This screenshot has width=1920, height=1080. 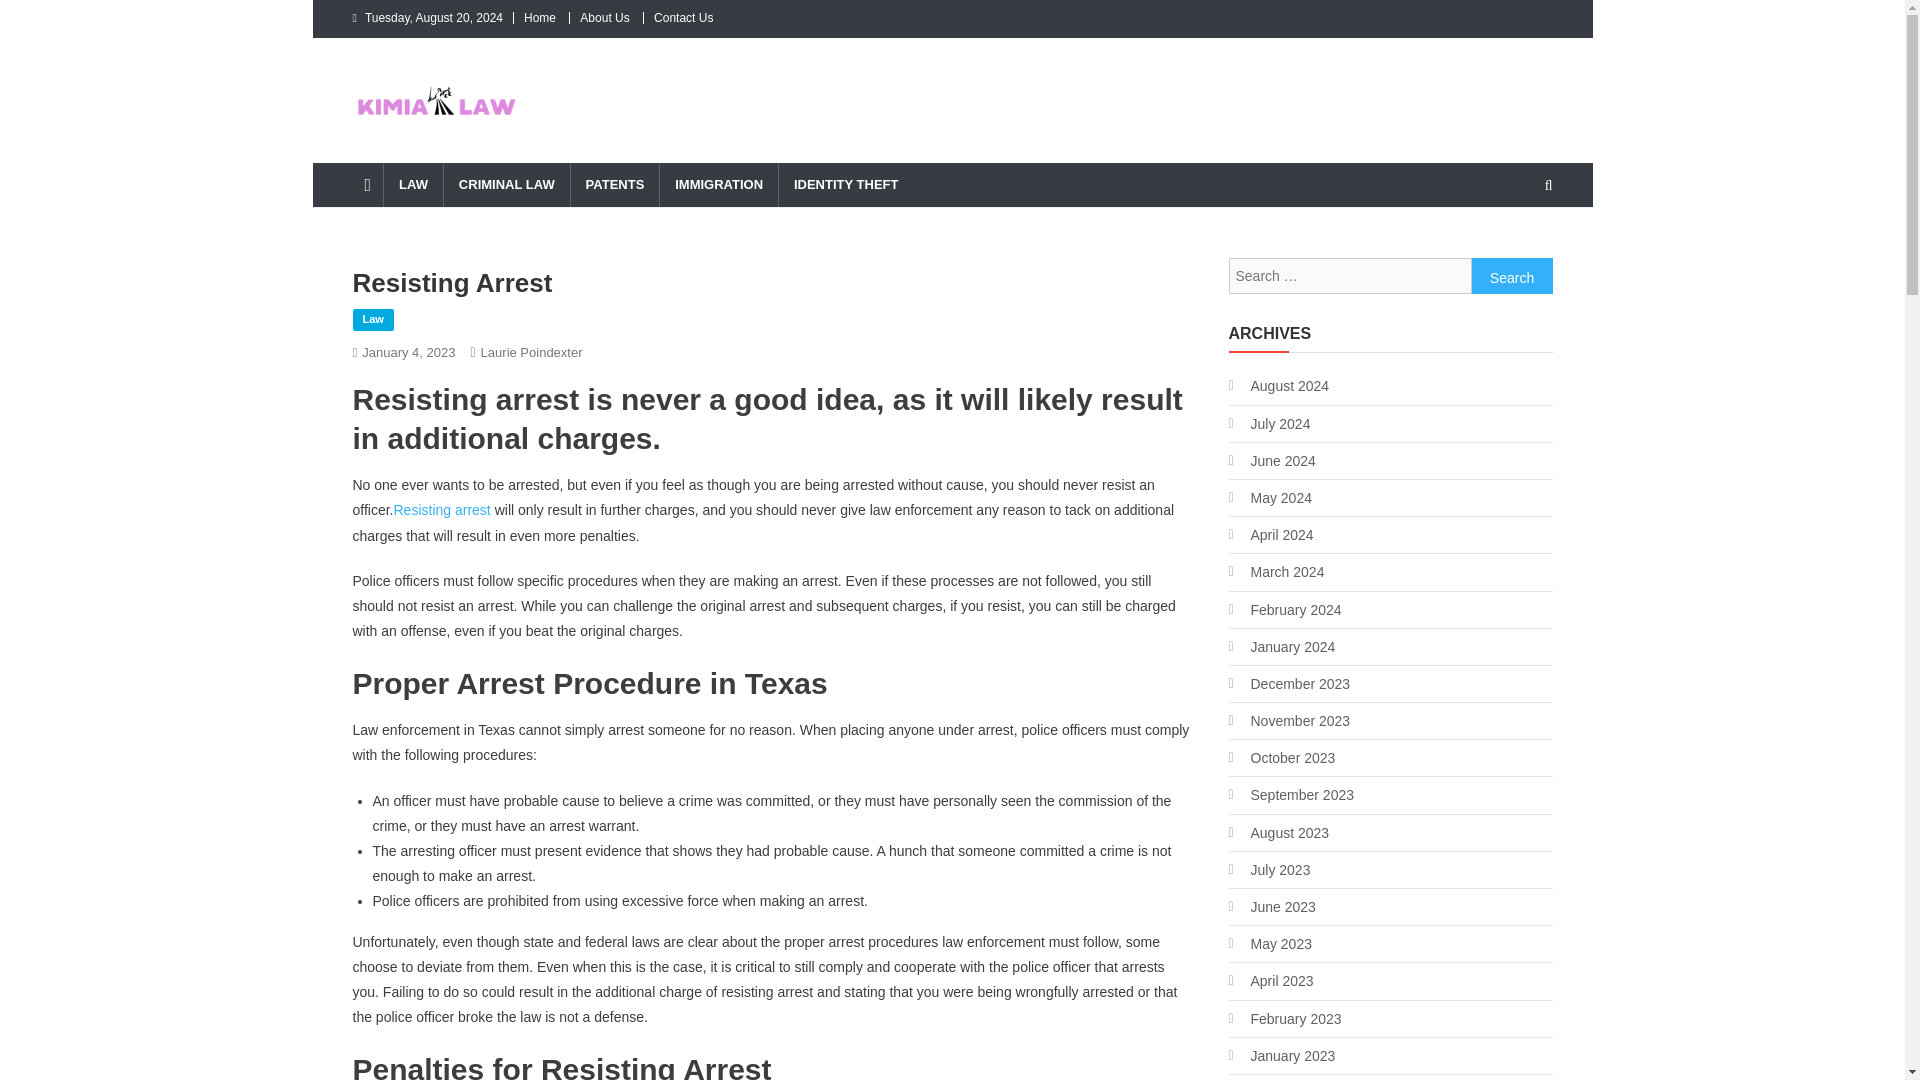 I want to click on Kimia Law, so click(x=430, y=142).